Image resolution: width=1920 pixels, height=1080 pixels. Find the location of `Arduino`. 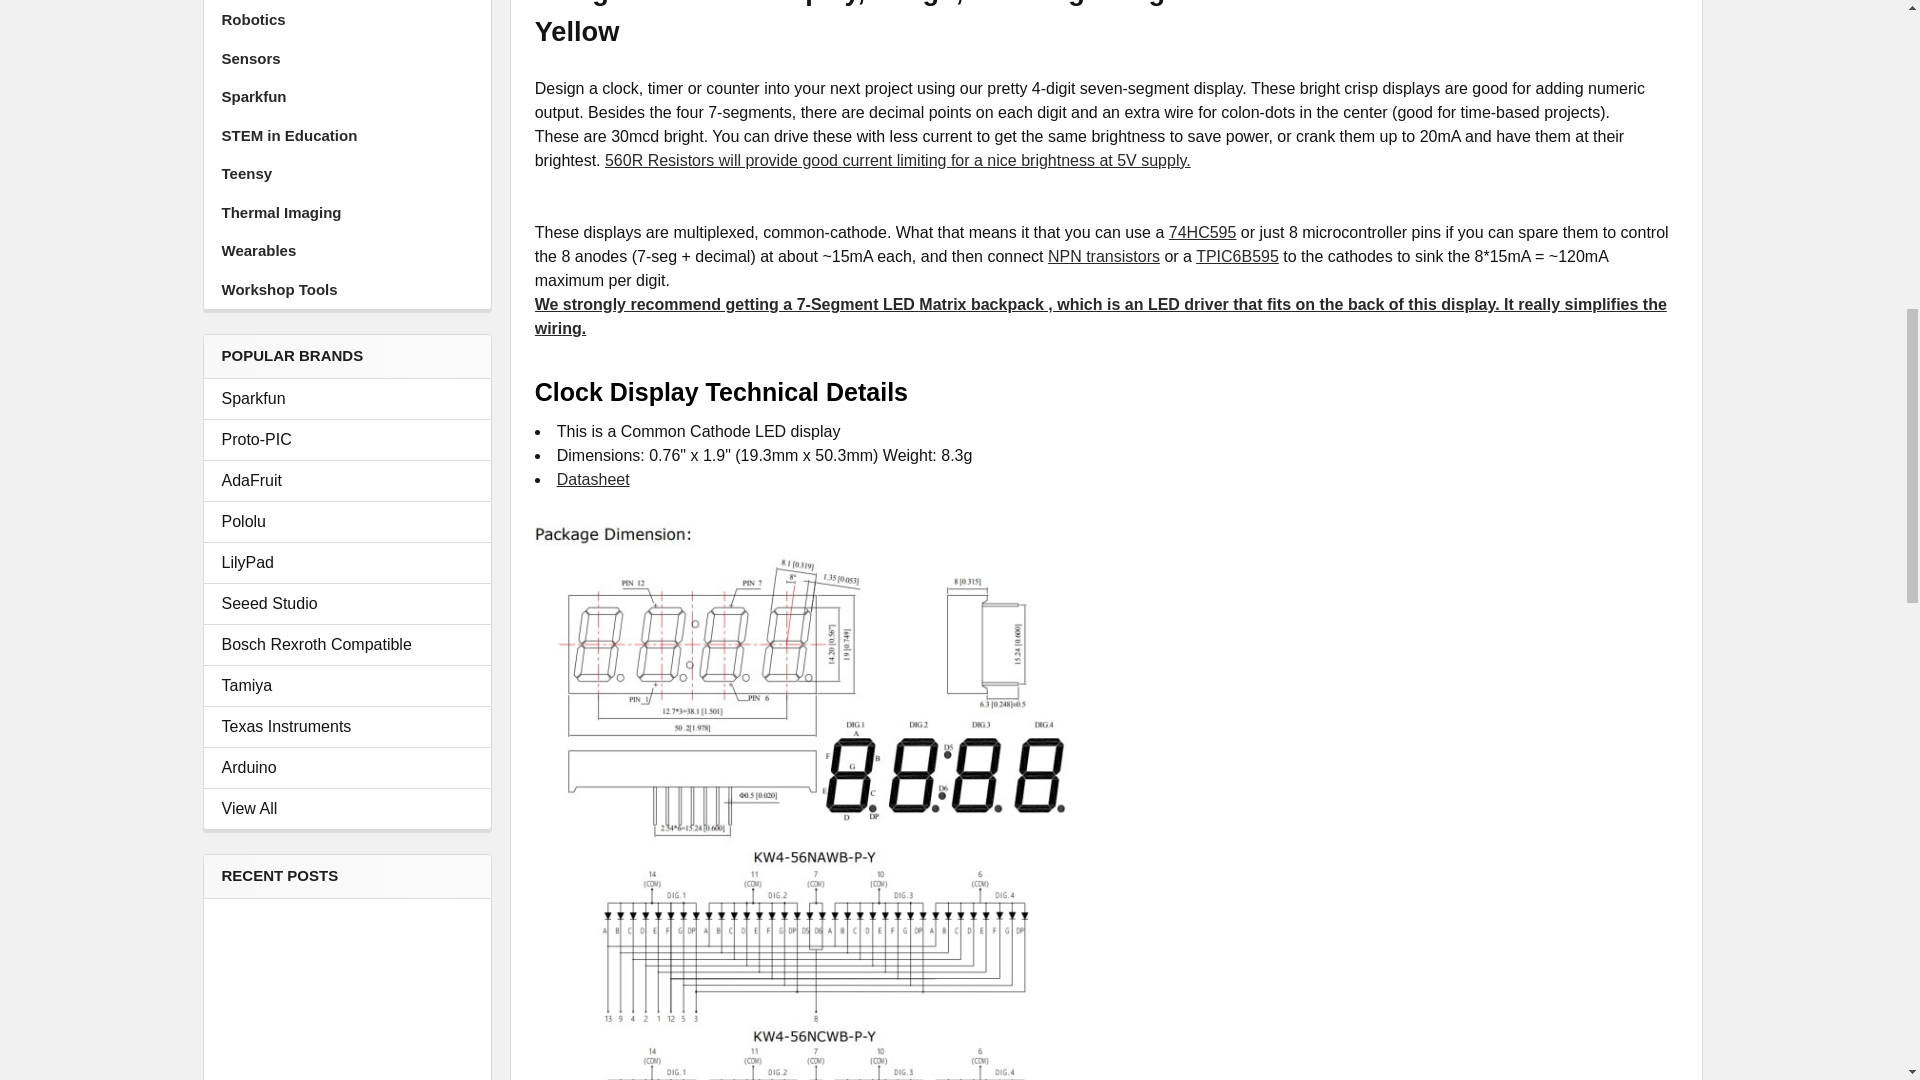

Arduino is located at coordinates (347, 768).